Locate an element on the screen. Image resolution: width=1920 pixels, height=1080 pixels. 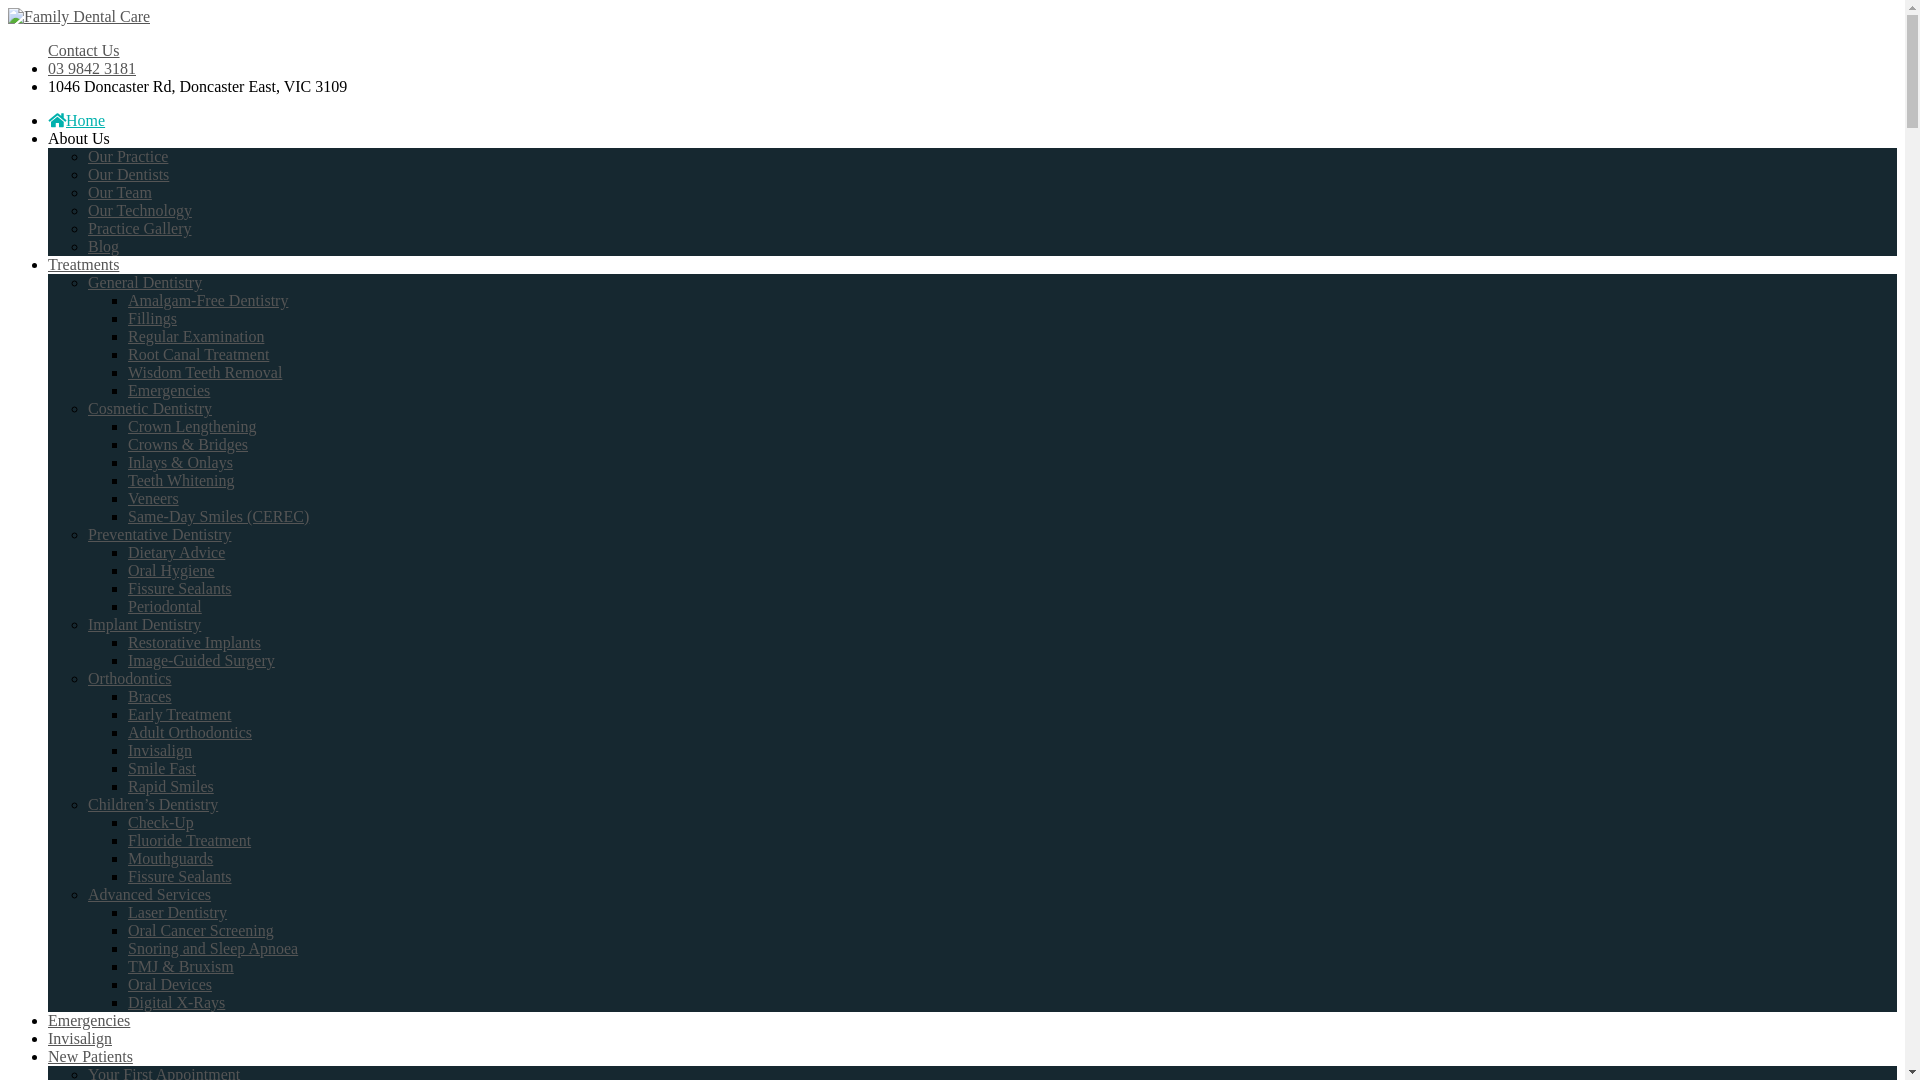
Emergencies is located at coordinates (89, 1020).